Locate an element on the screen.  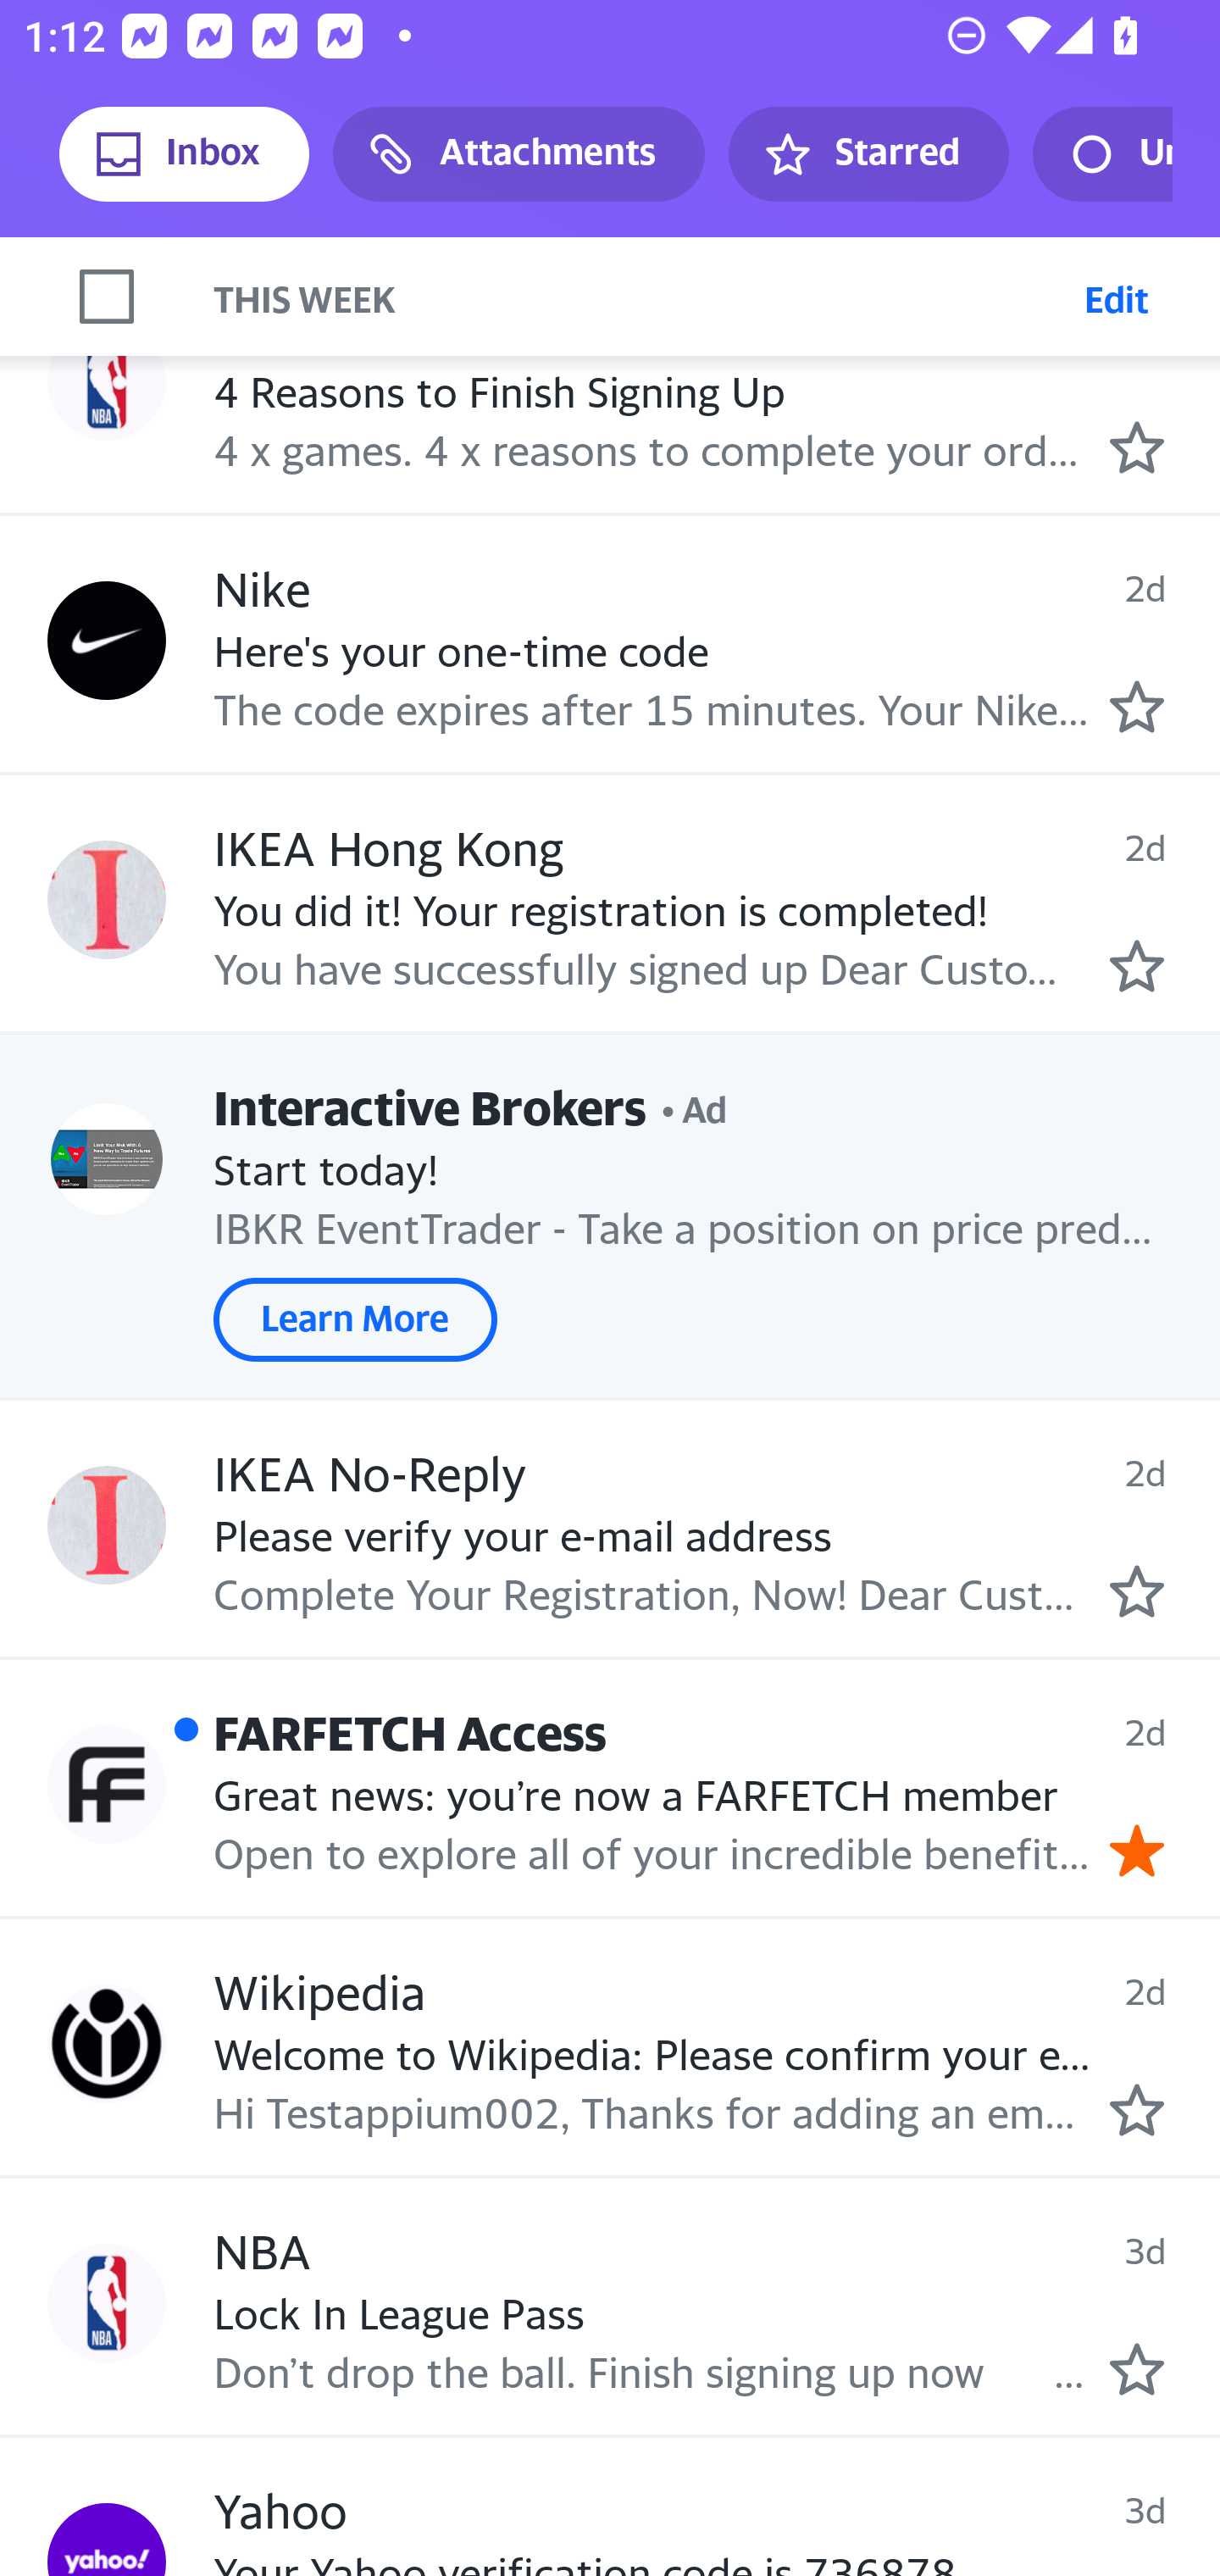
Mark as starred. is located at coordinates (1137, 2368).